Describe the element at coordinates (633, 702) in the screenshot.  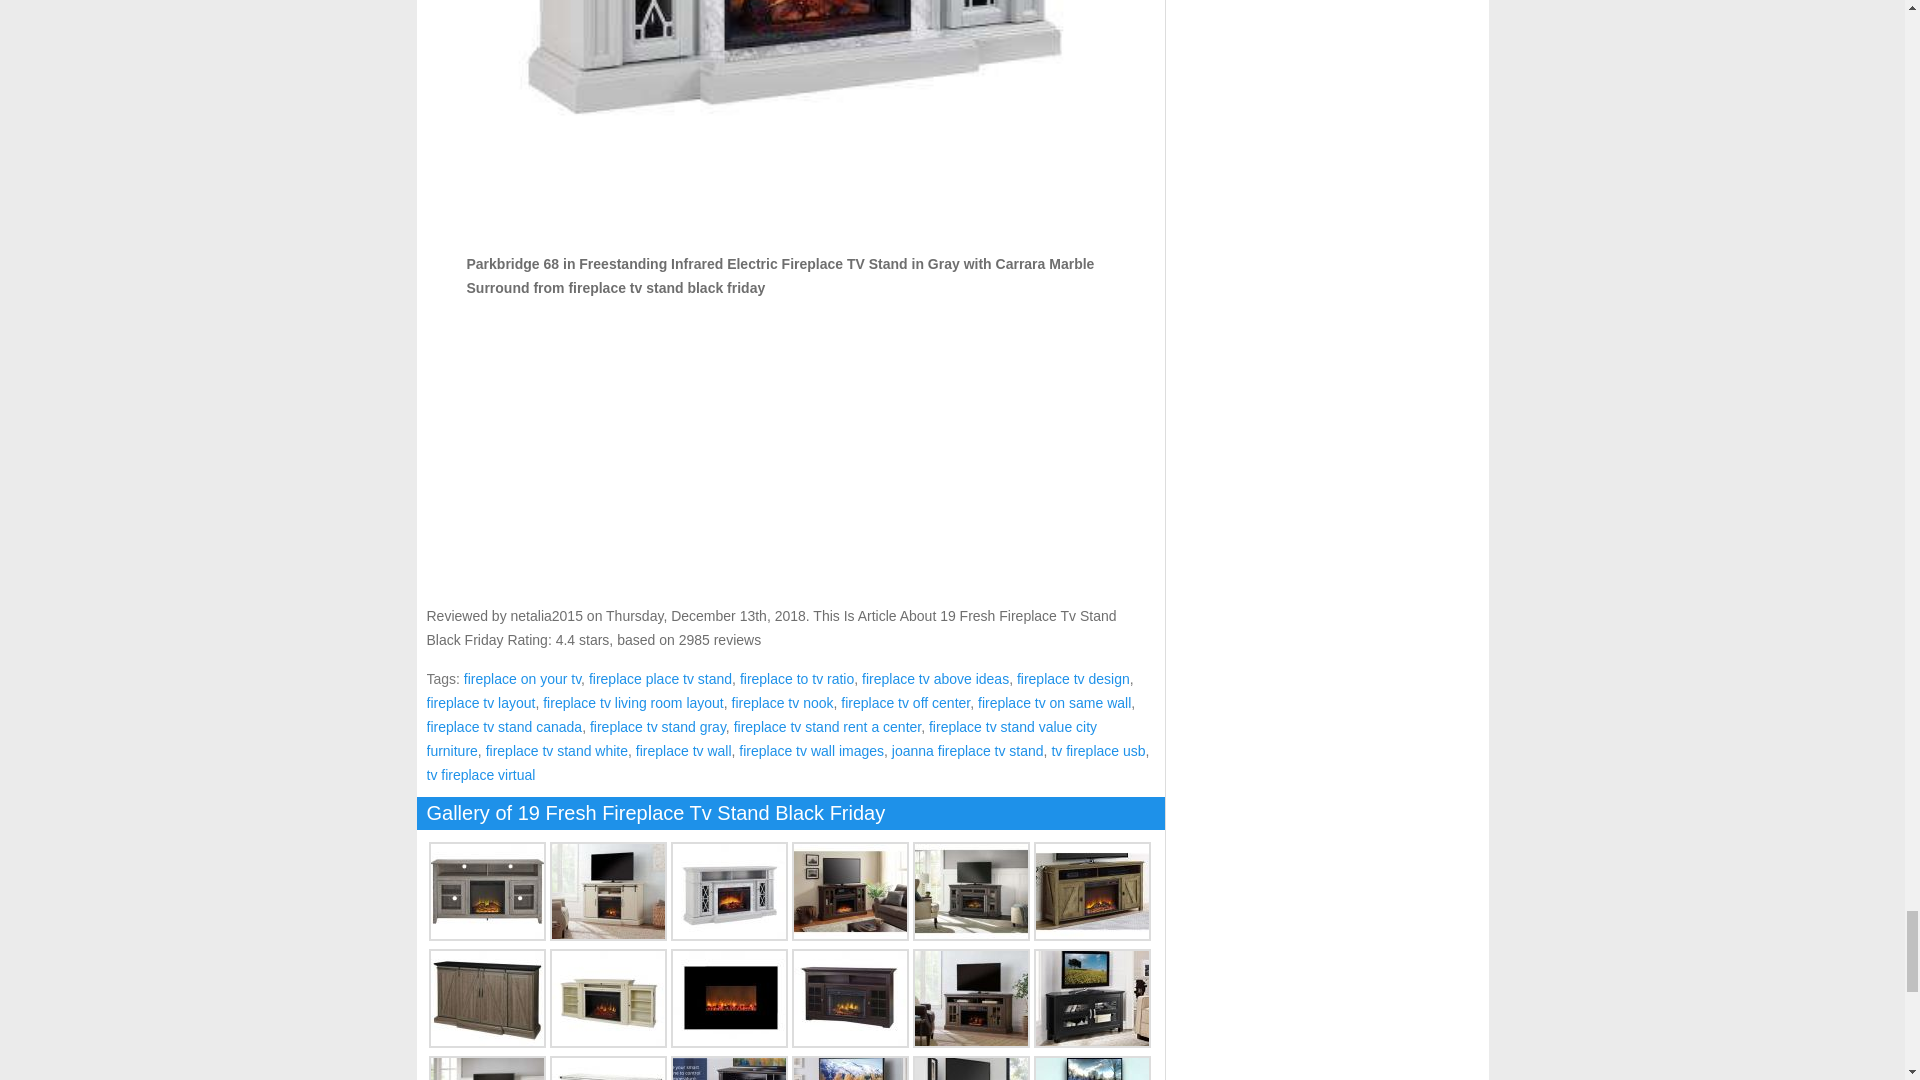
I see `fireplace tv living room layout` at that location.